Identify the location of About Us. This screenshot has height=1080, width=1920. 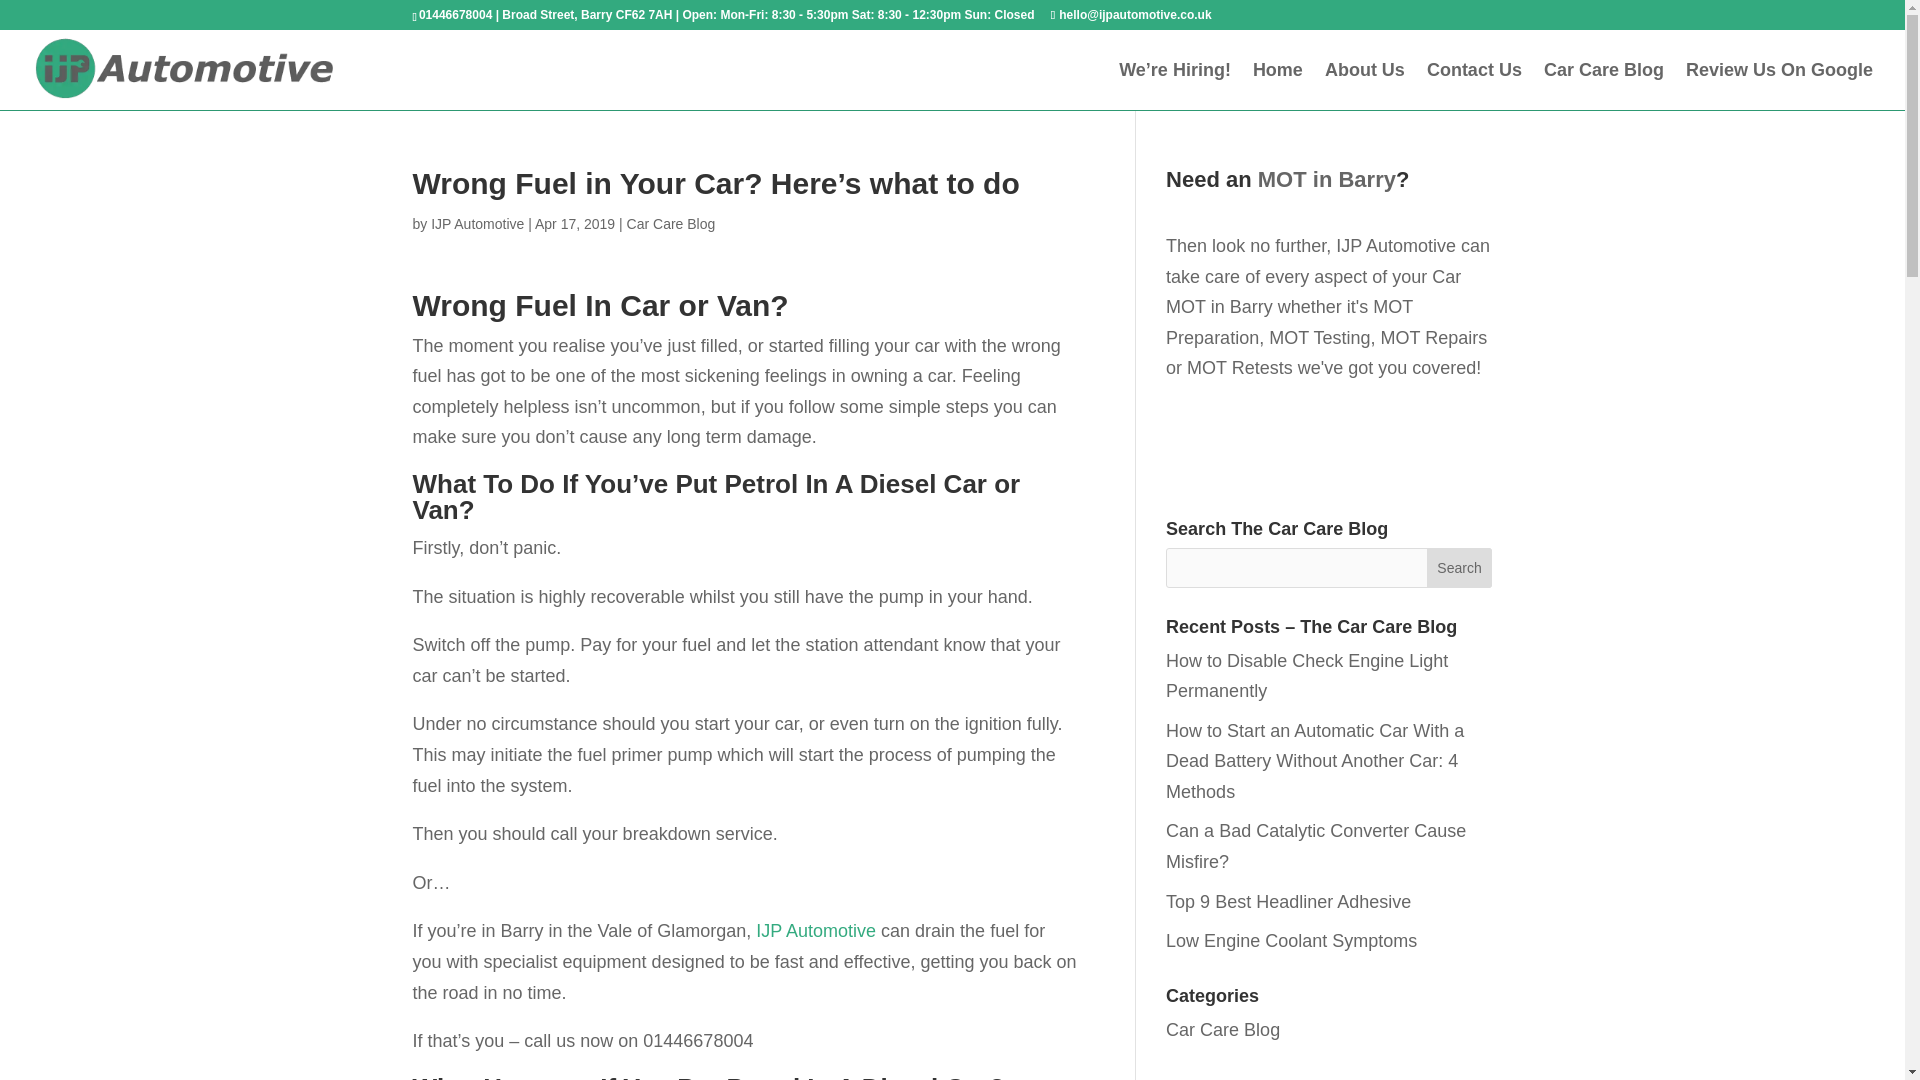
(1364, 86).